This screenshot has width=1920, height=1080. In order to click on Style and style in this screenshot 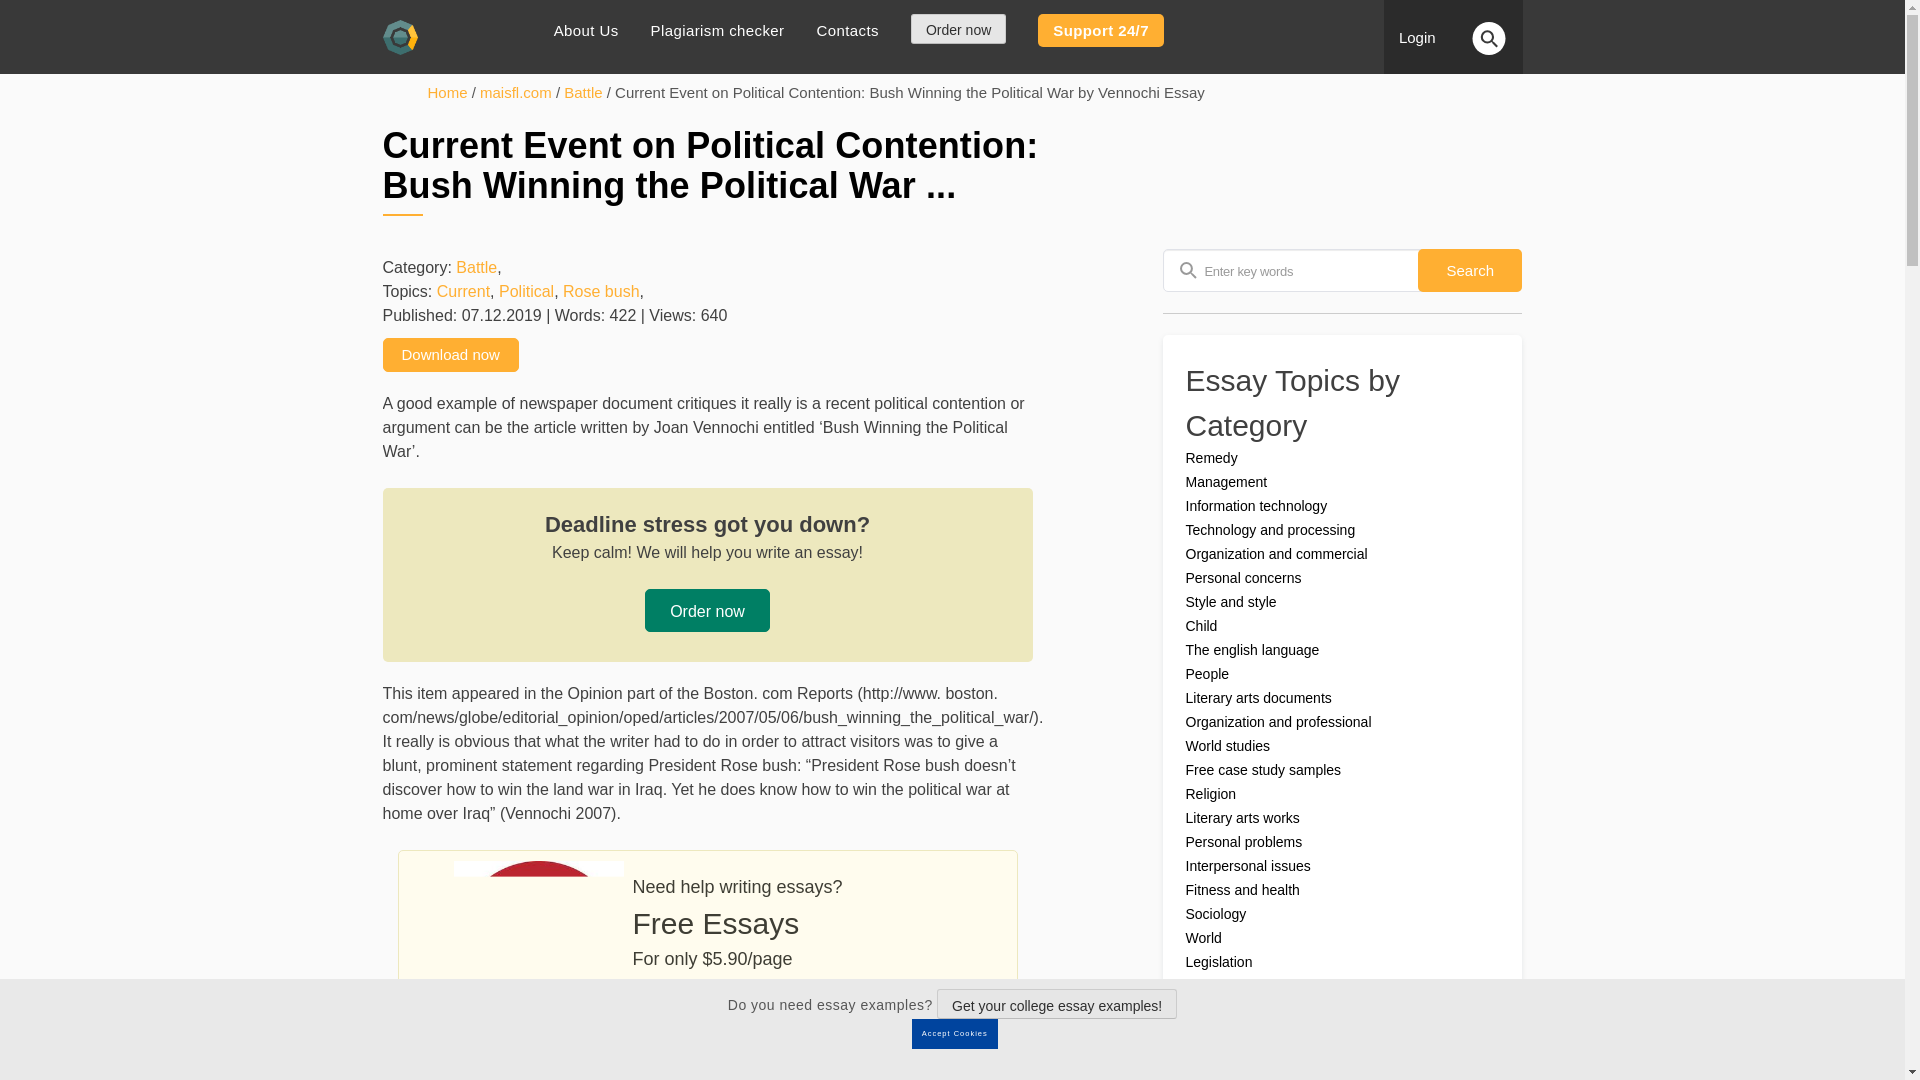, I will do `click(1231, 602)`.